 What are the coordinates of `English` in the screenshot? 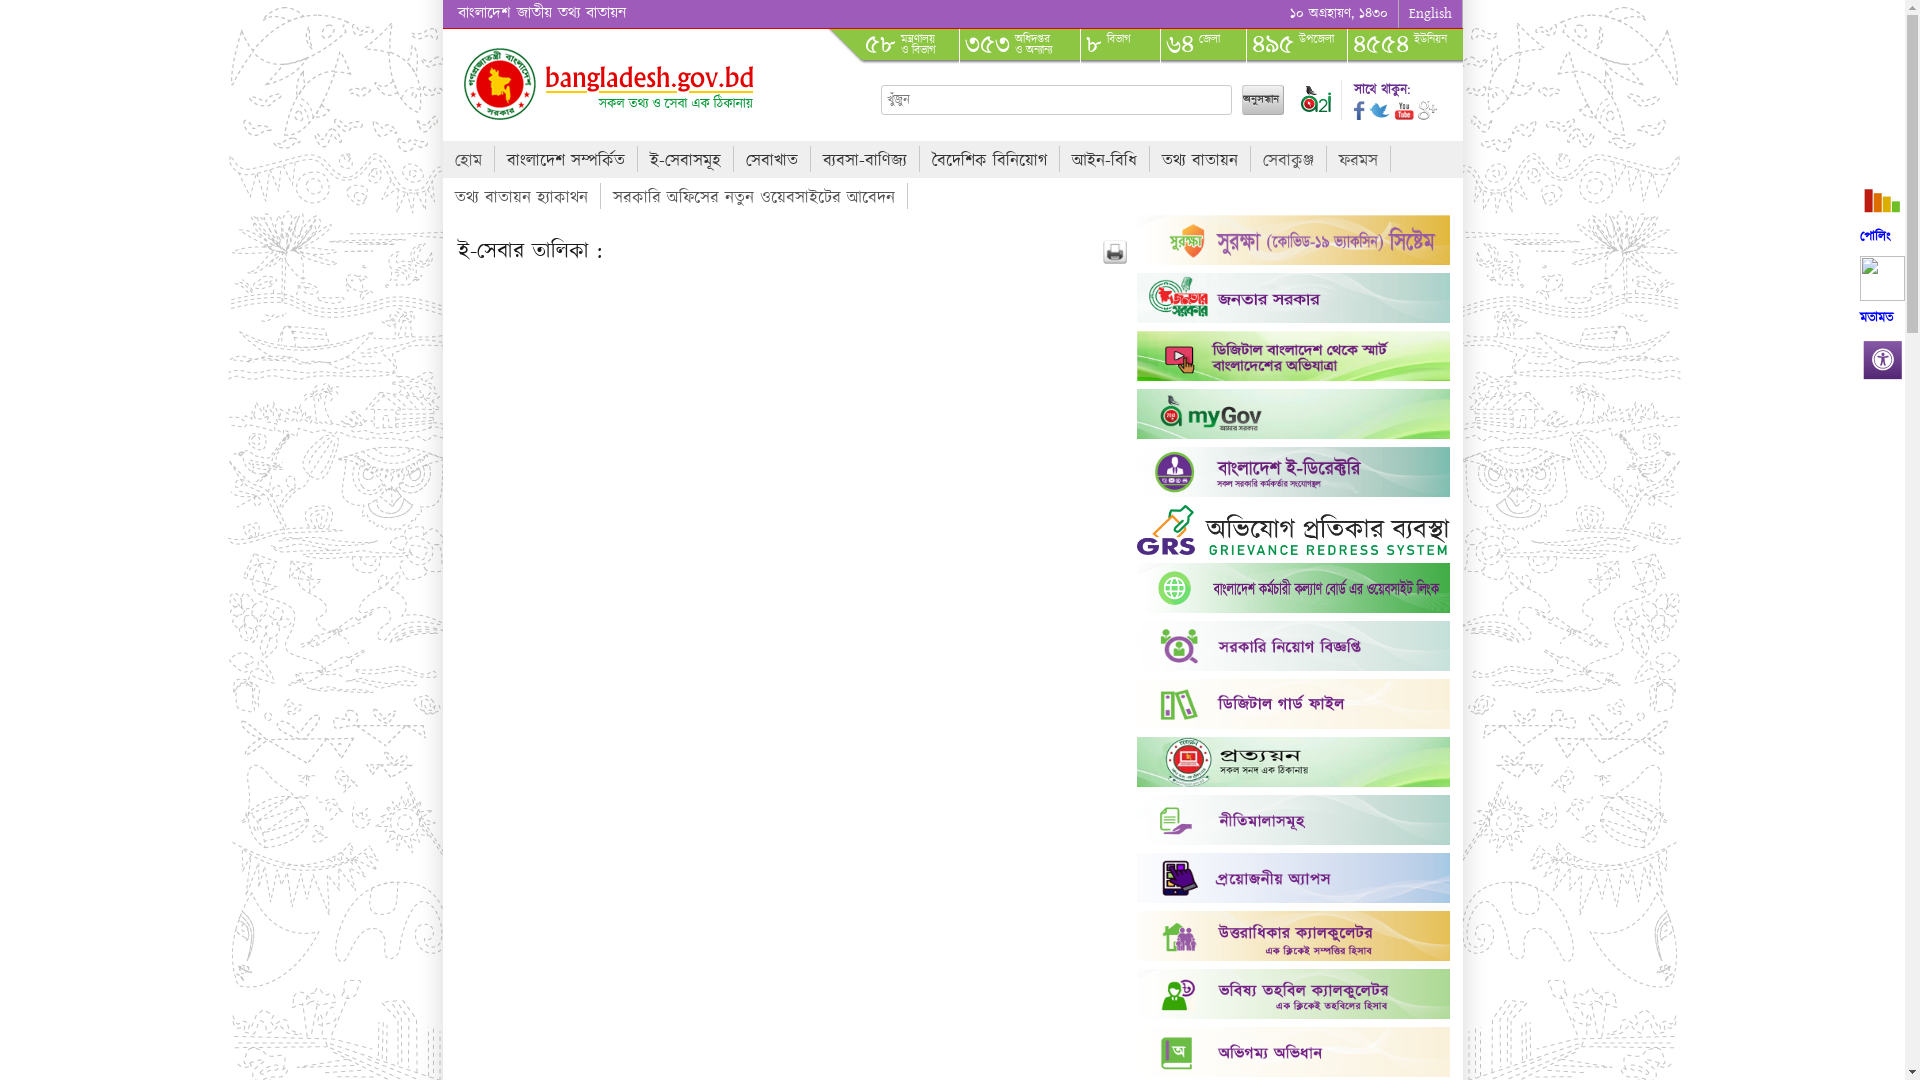 It's located at (1430, 14).